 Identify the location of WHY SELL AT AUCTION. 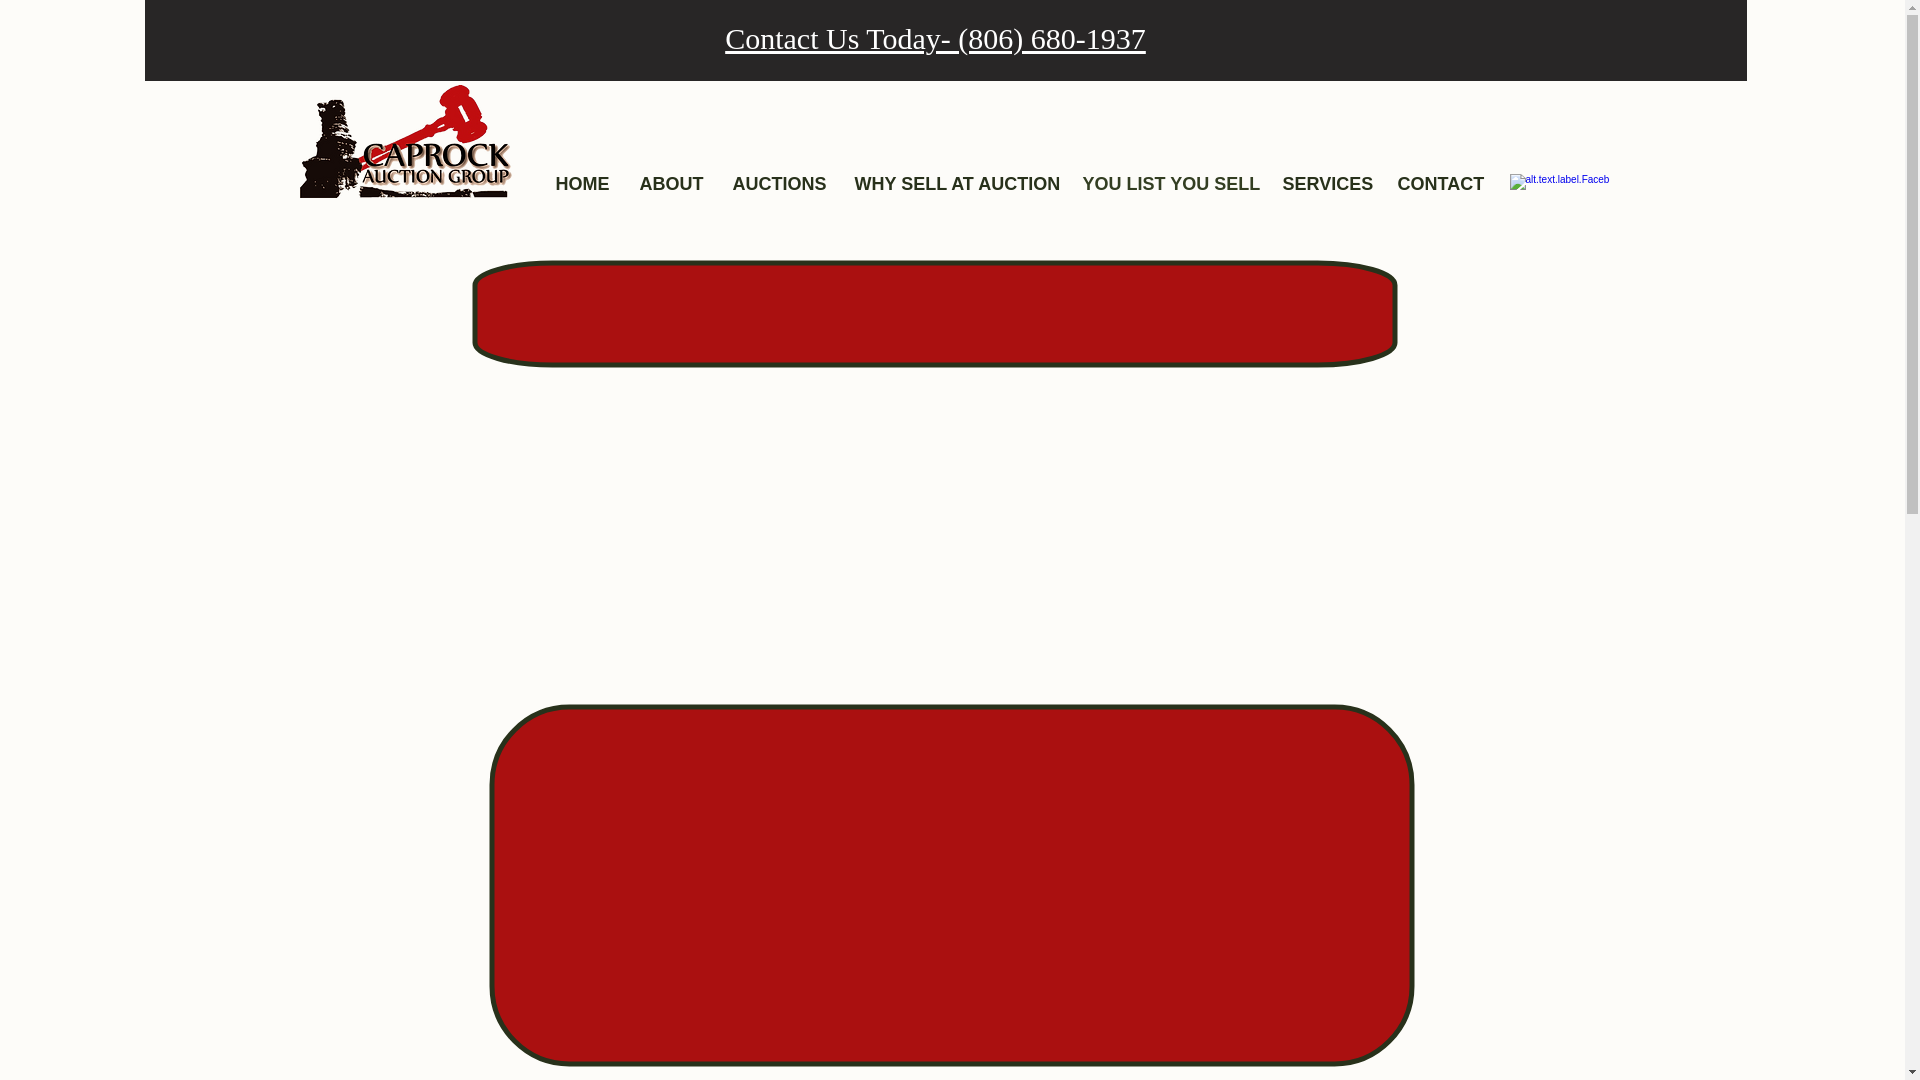
(954, 182).